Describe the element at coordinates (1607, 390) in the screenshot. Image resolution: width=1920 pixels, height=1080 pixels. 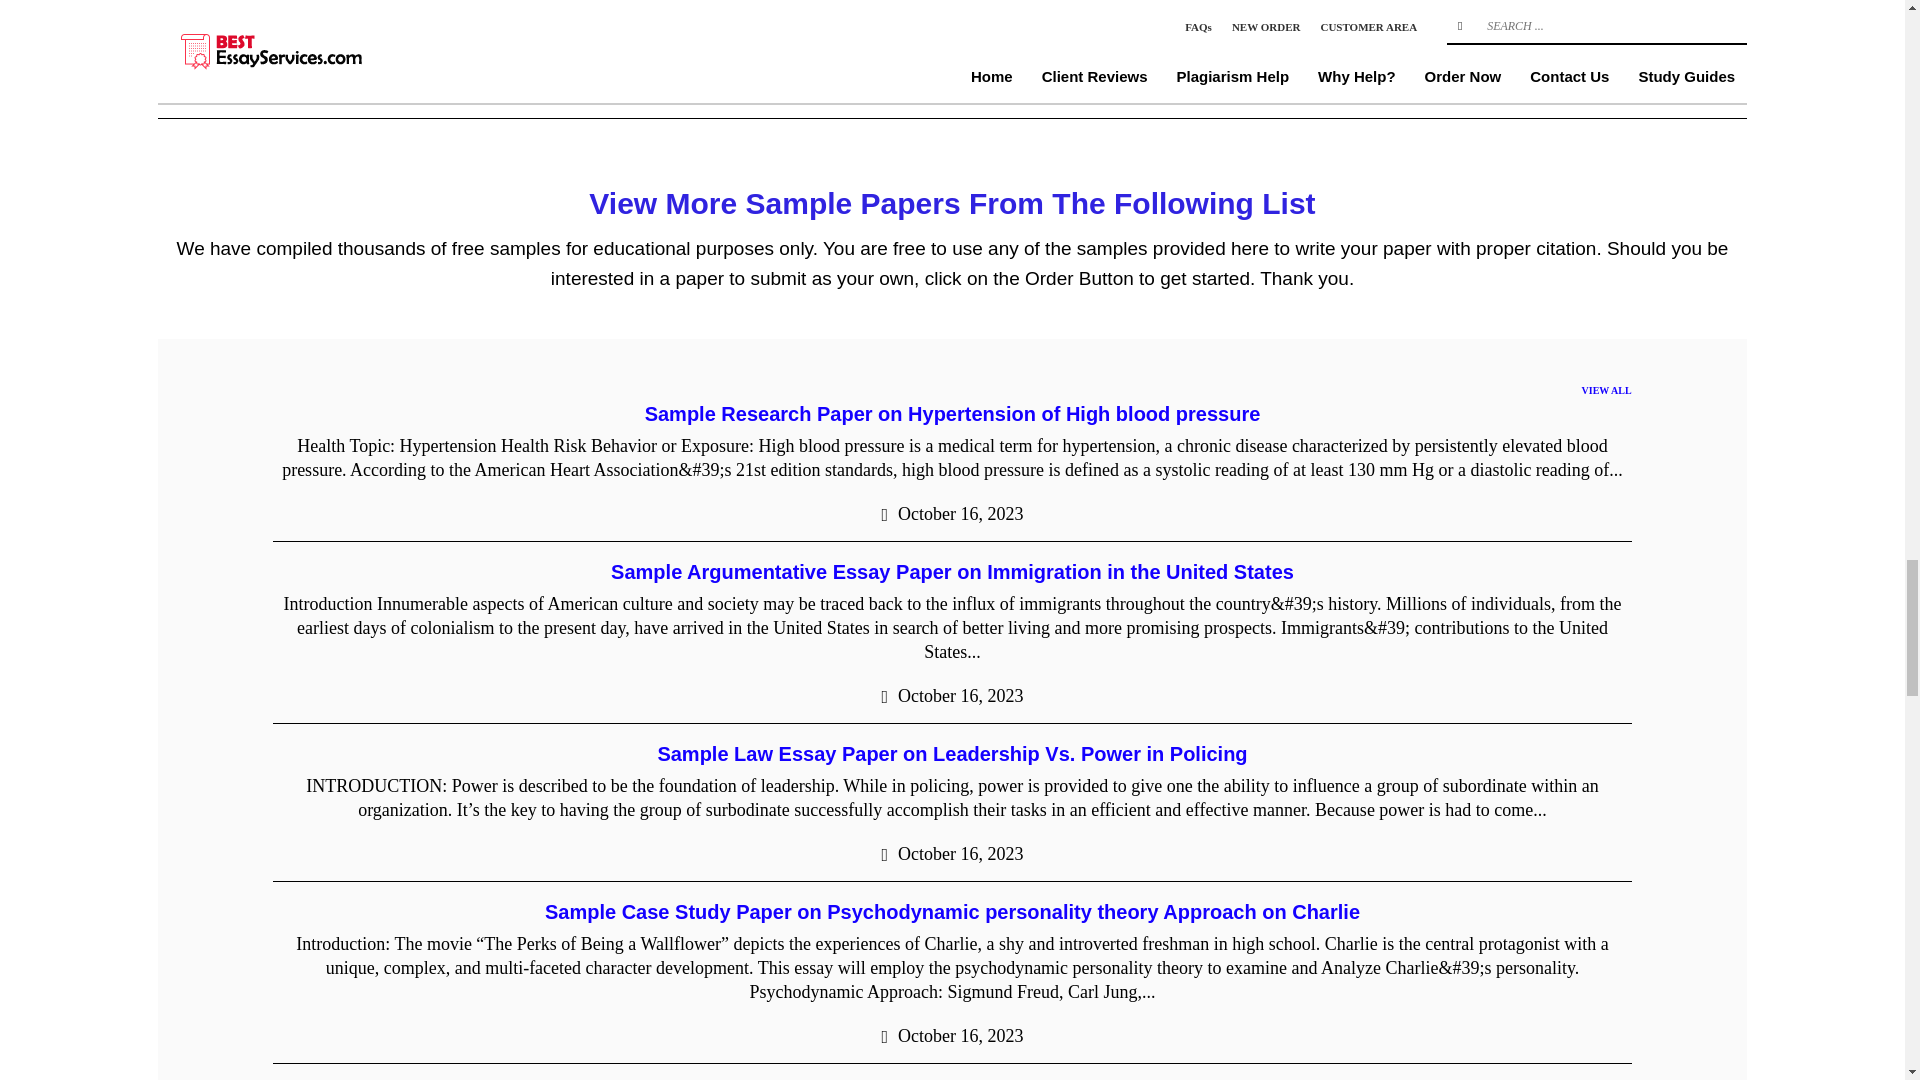
I see `VIEW ALL` at that location.